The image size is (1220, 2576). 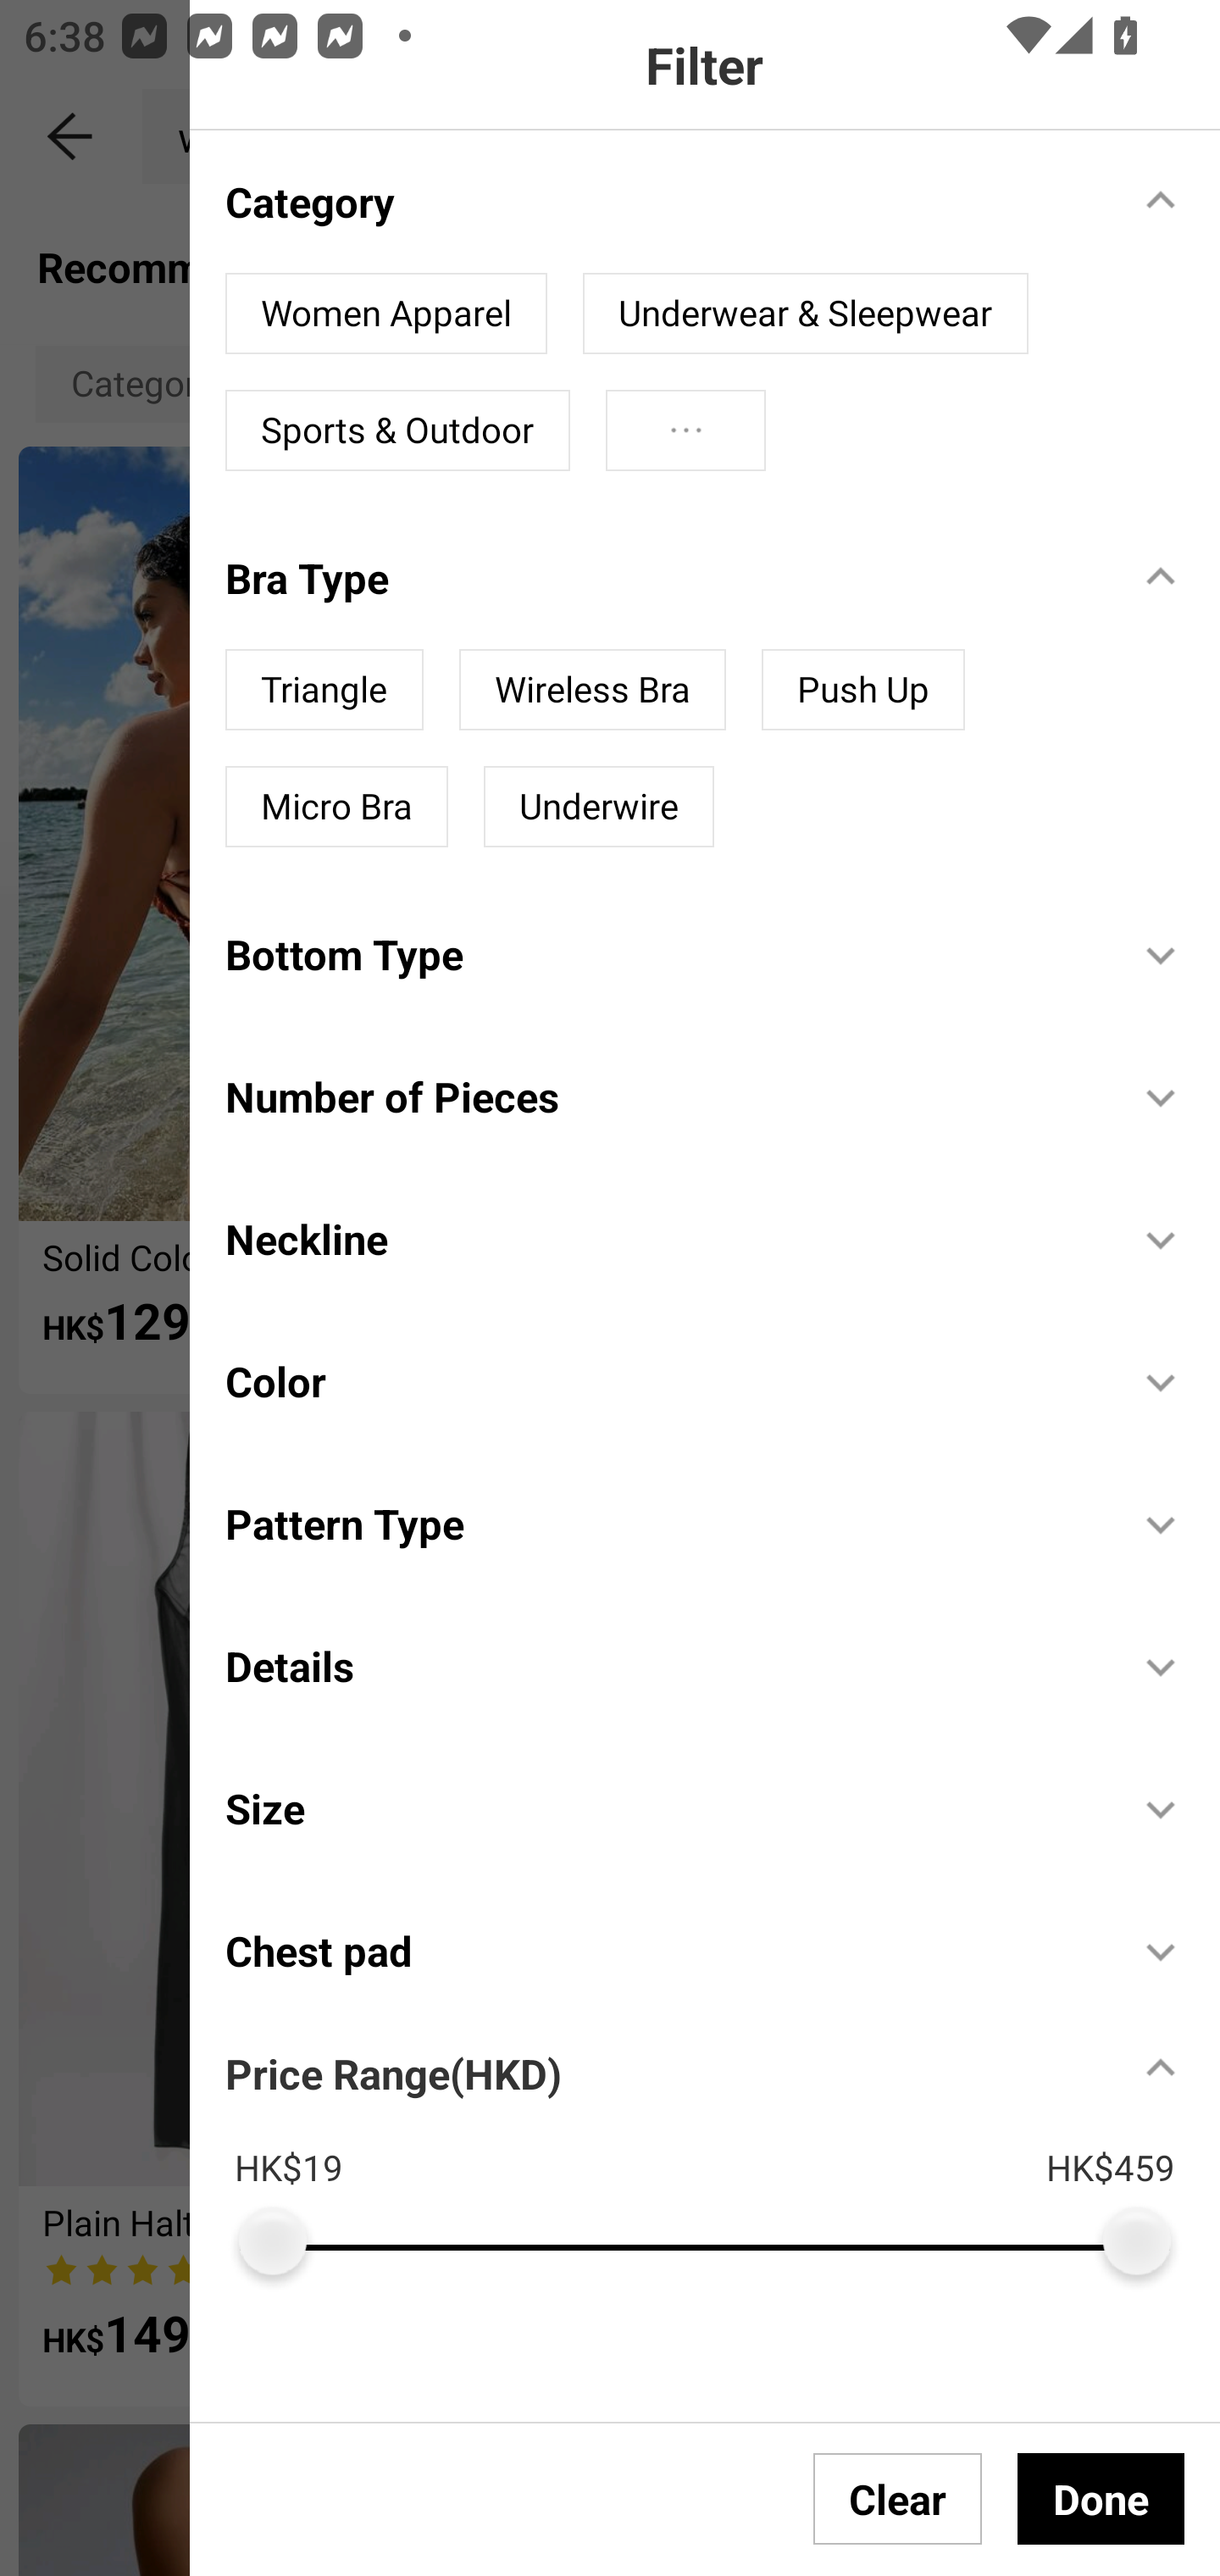 I want to click on Sports & Outdoor, so click(x=397, y=430).